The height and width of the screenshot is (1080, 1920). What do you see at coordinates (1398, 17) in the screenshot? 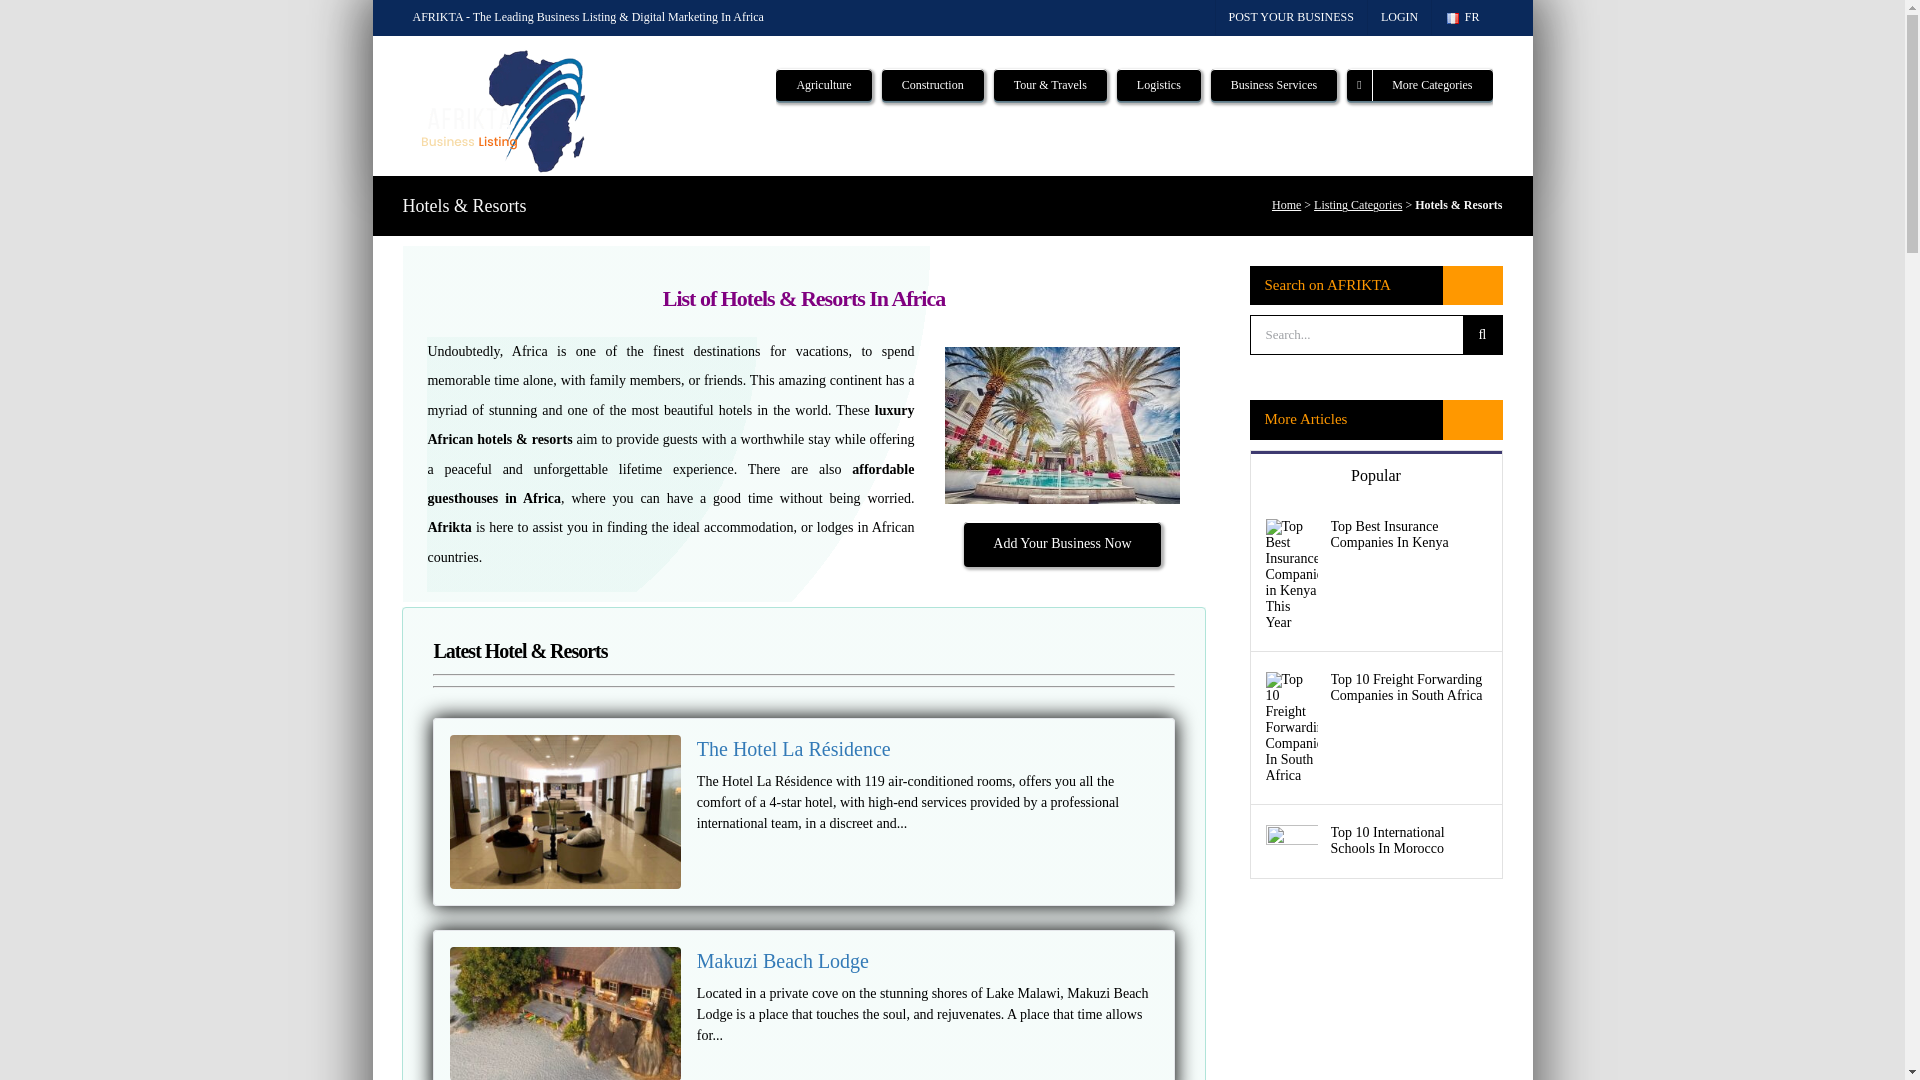
I see `LOGIN` at bounding box center [1398, 17].